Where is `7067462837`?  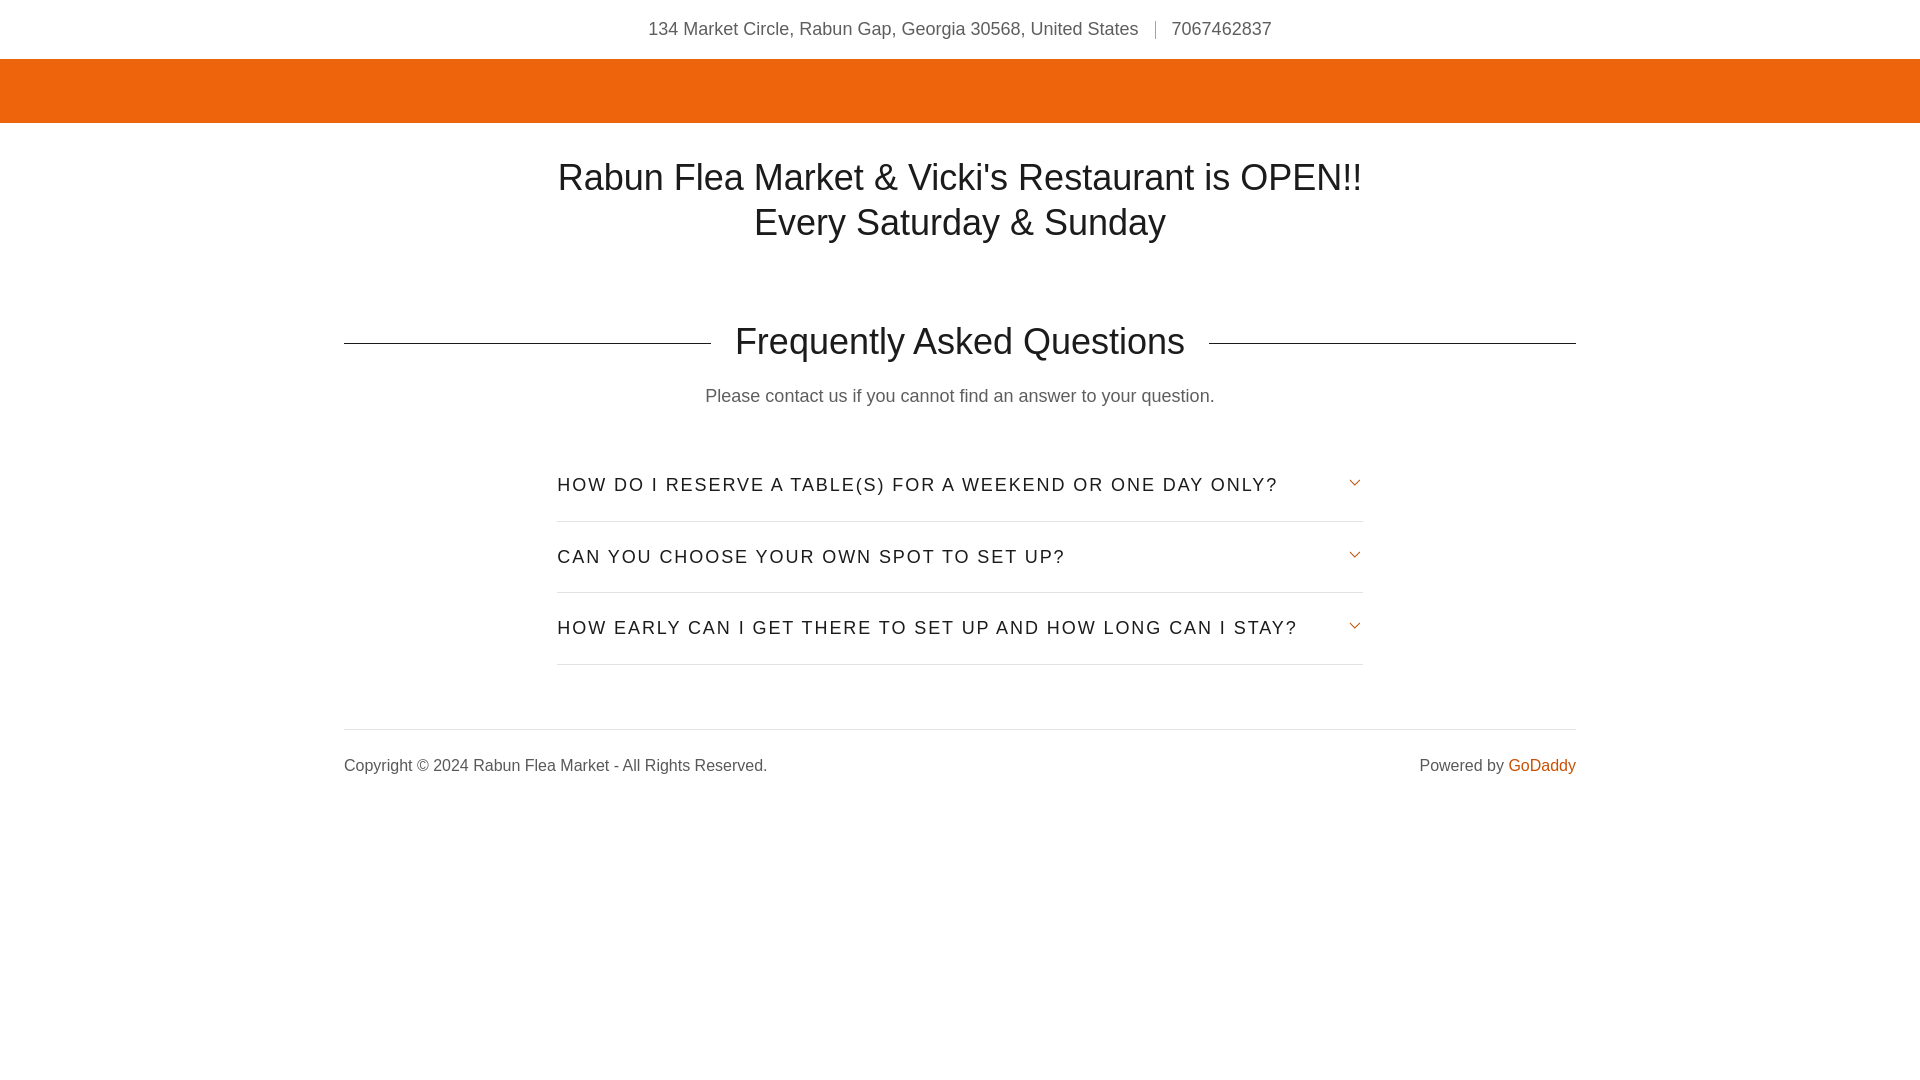 7067462837 is located at coordinates (1221, 28).